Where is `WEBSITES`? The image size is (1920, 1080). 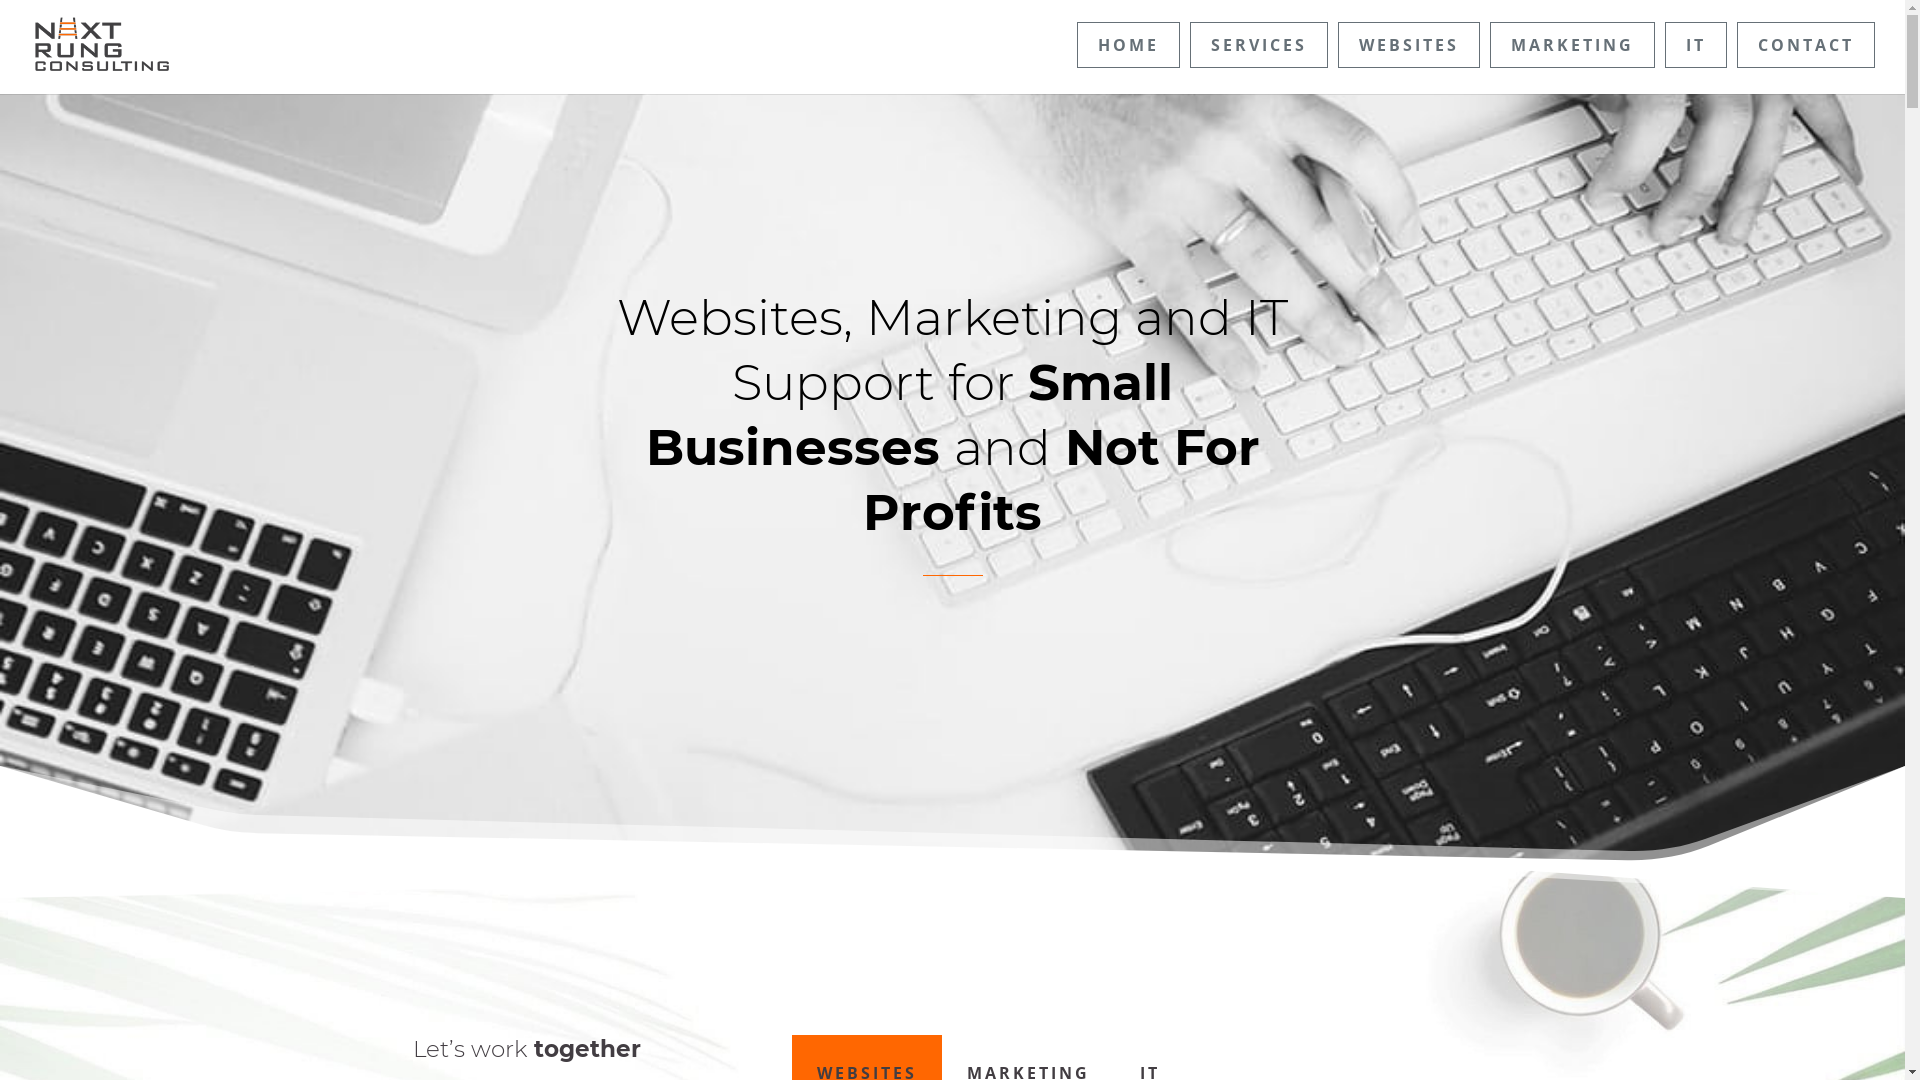 WEBSITES is located at coordinates (1409, 45).